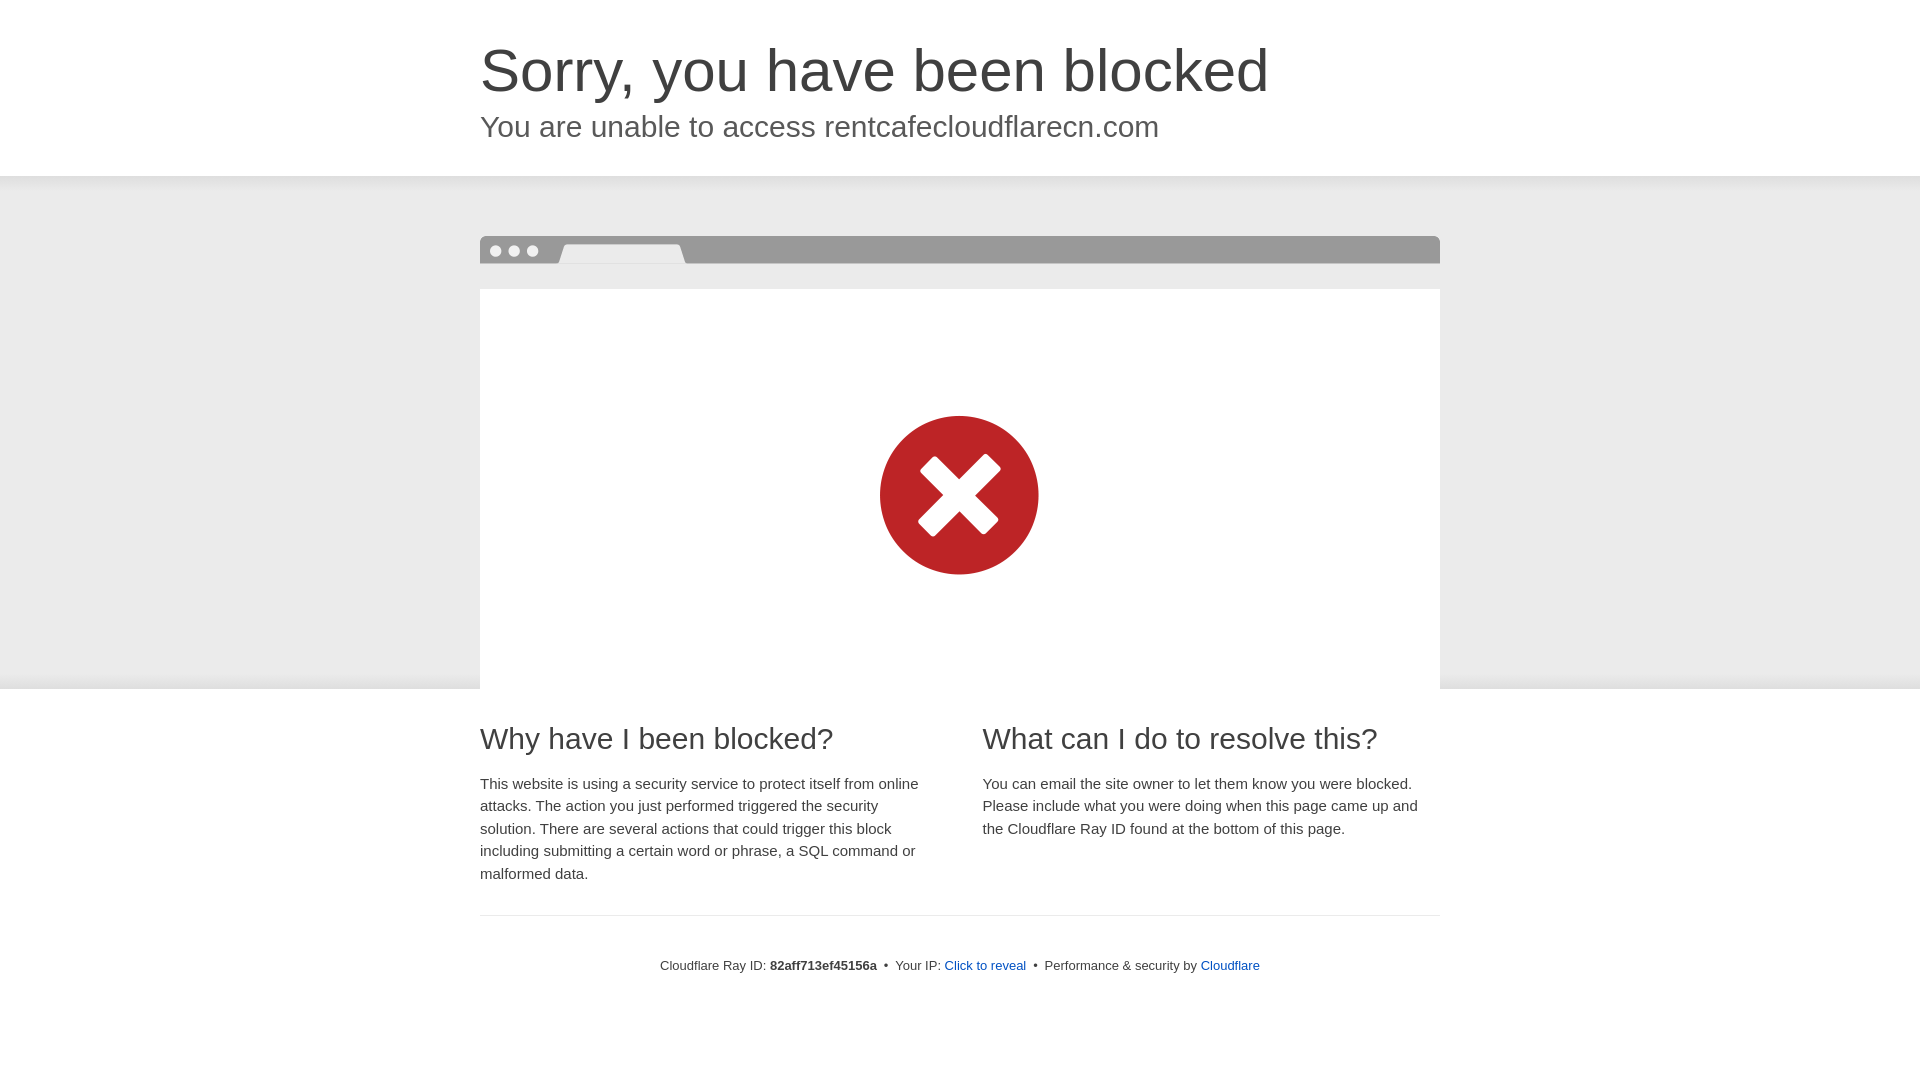 This screenshot has height=1080, width=1920. Describe the element at coordinates (1230, 966) in the screenshot. I see `Cloudflare` at that location.